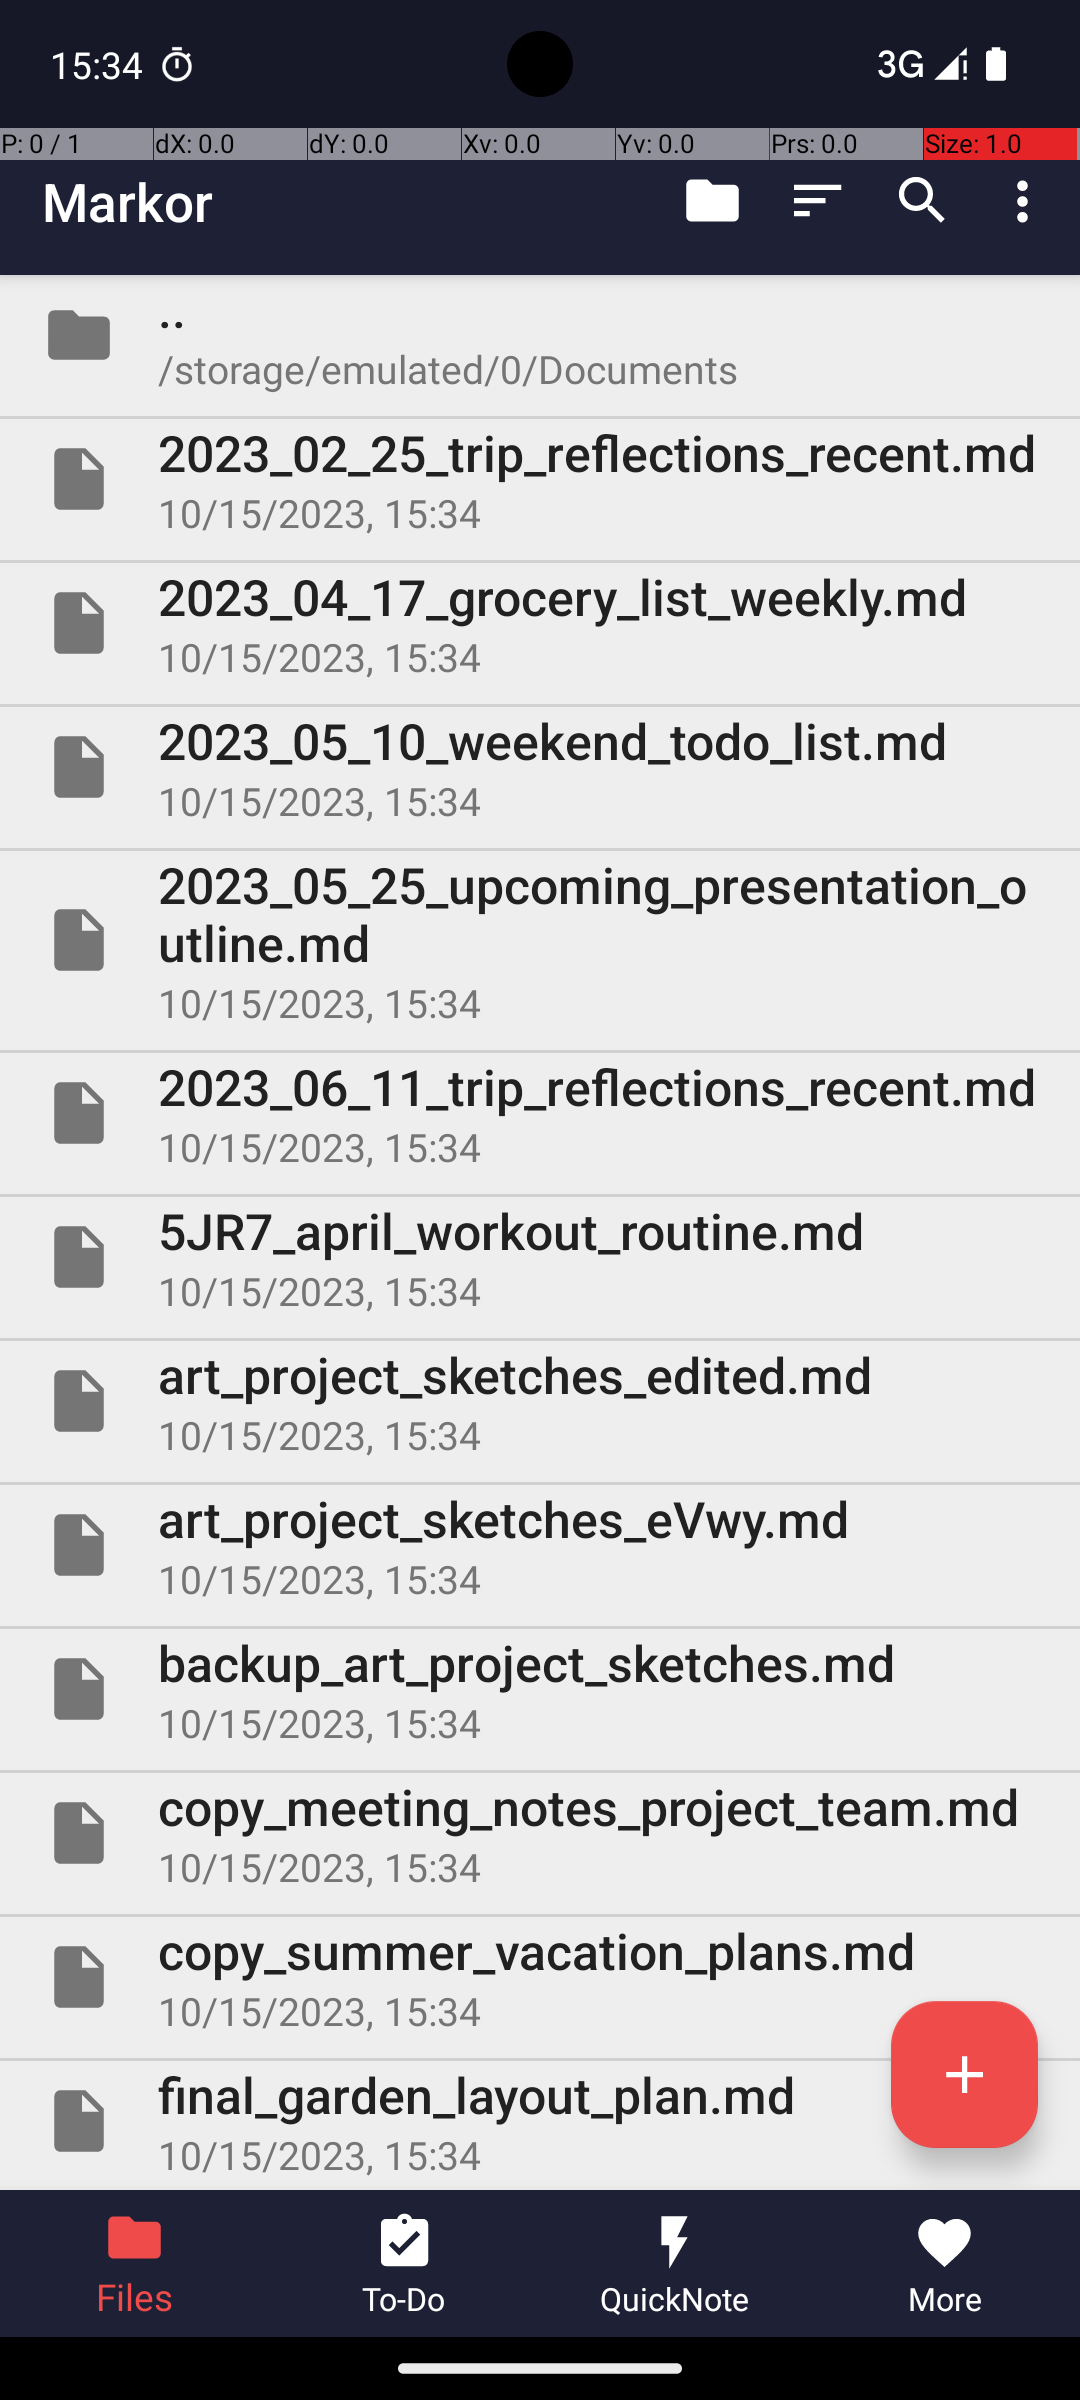 The height and width of the screenshot is (2400, 1080). Describe the element at coordinates (540, 1401) in the screenshot. I see `File art_project_sketches_edited.md ` at that location.